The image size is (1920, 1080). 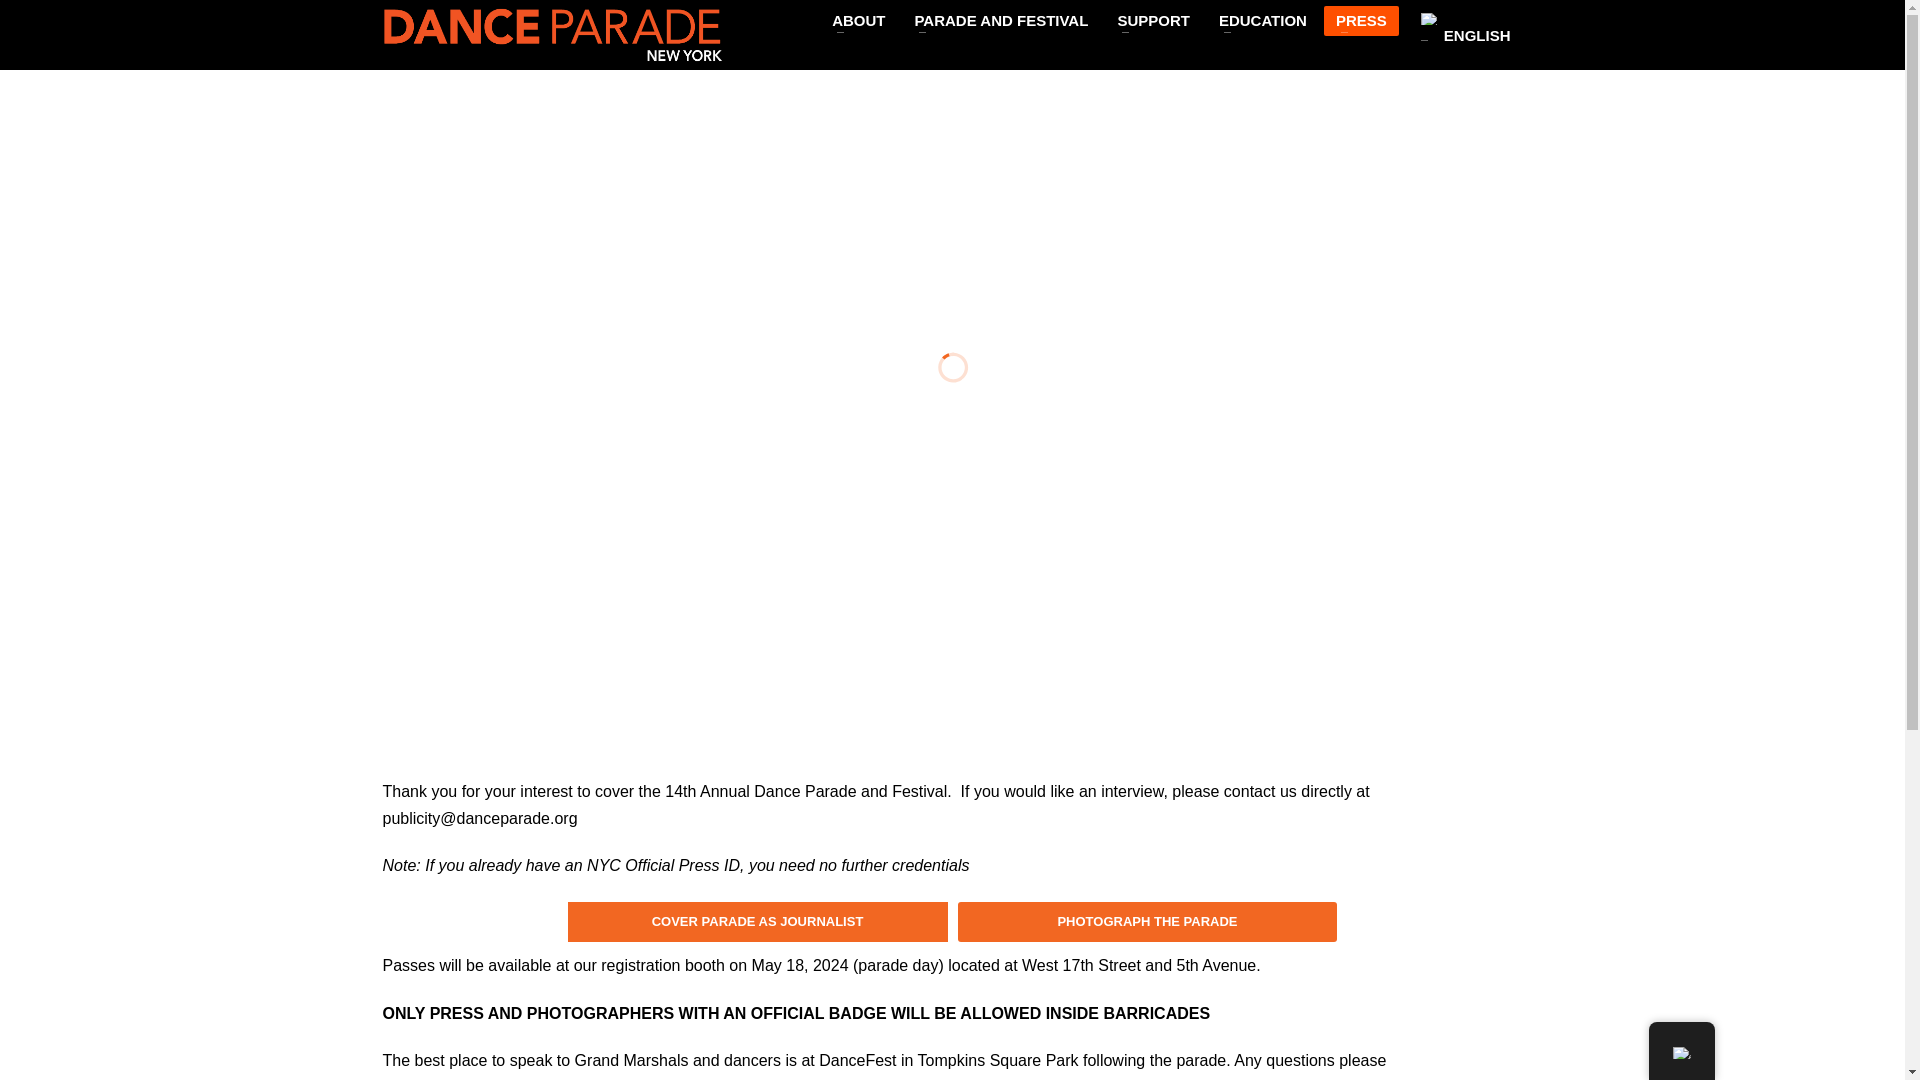 I want to click on EDUCATION, so click(x=1263, y=20).